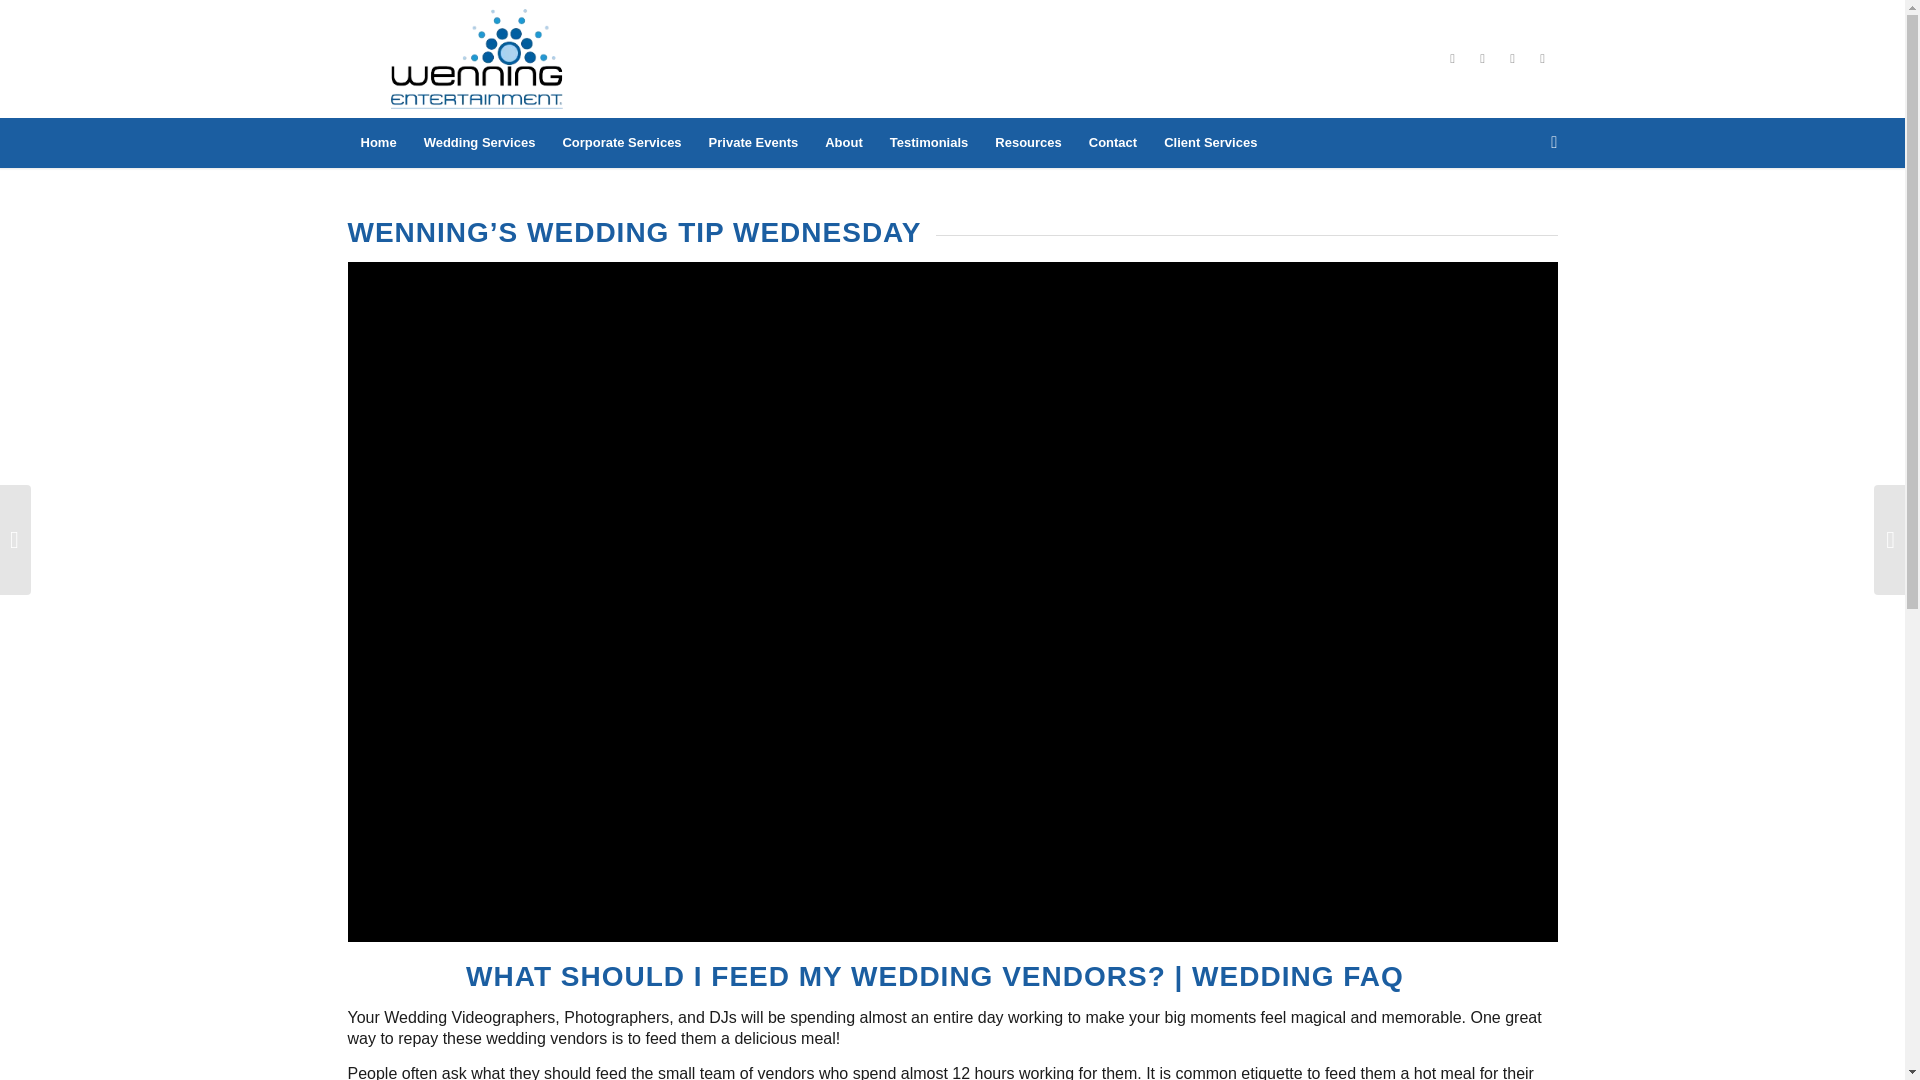  I want to click on Corporate Services, so click(620, 142).